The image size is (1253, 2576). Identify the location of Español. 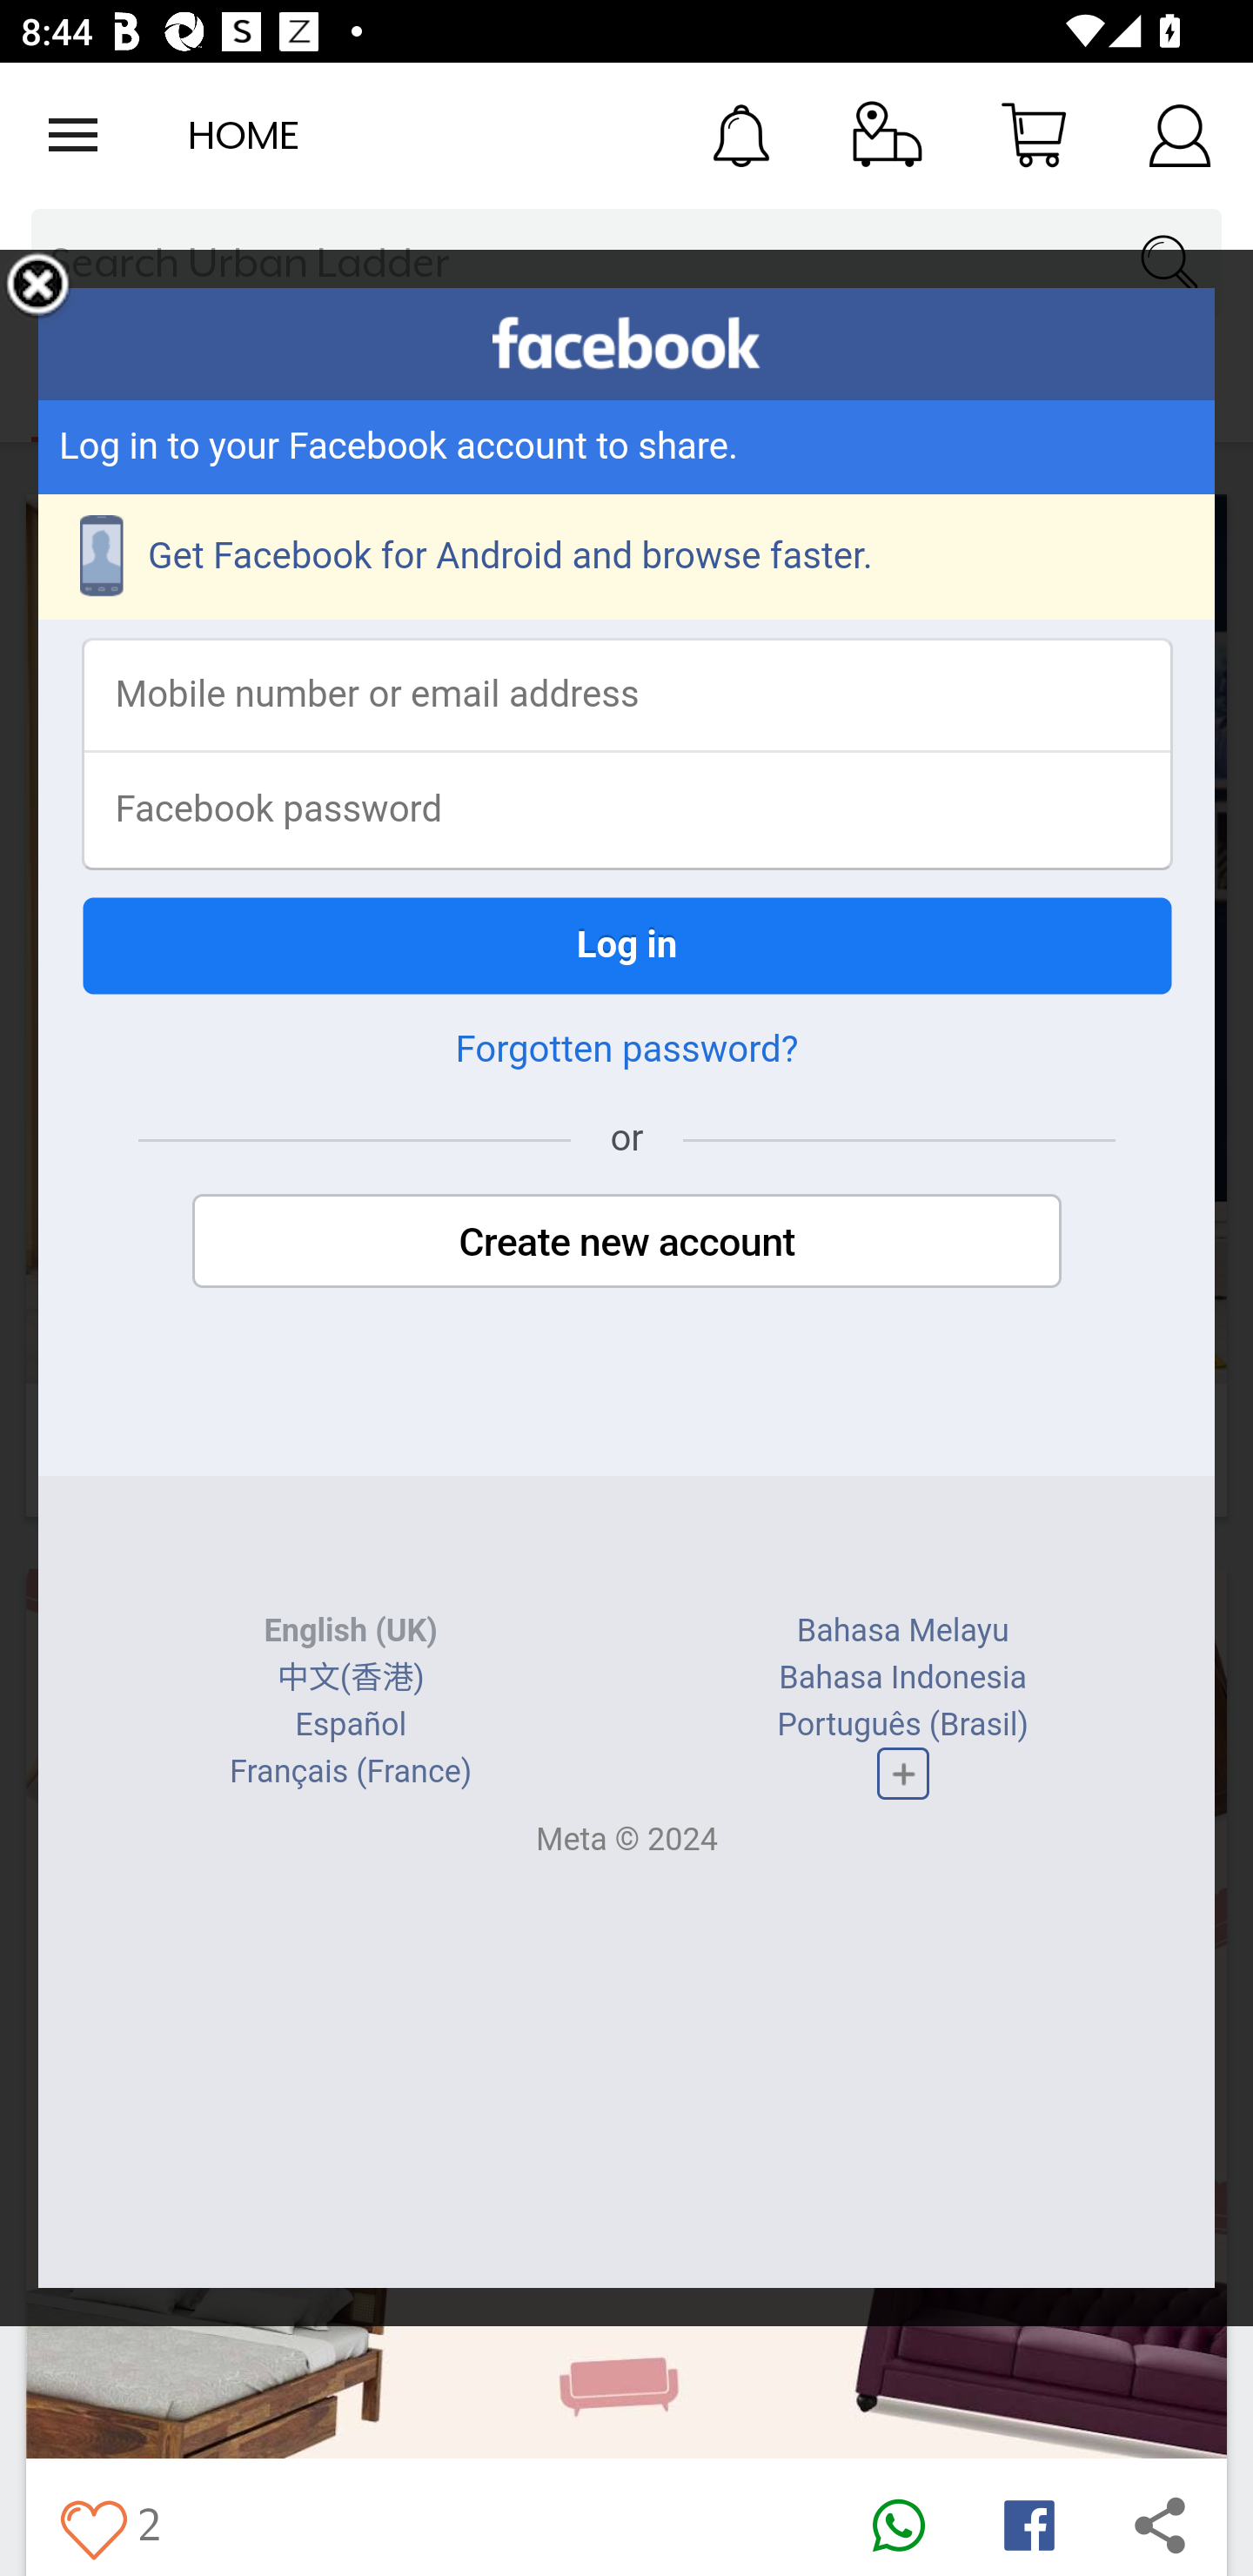
(352, 1724).